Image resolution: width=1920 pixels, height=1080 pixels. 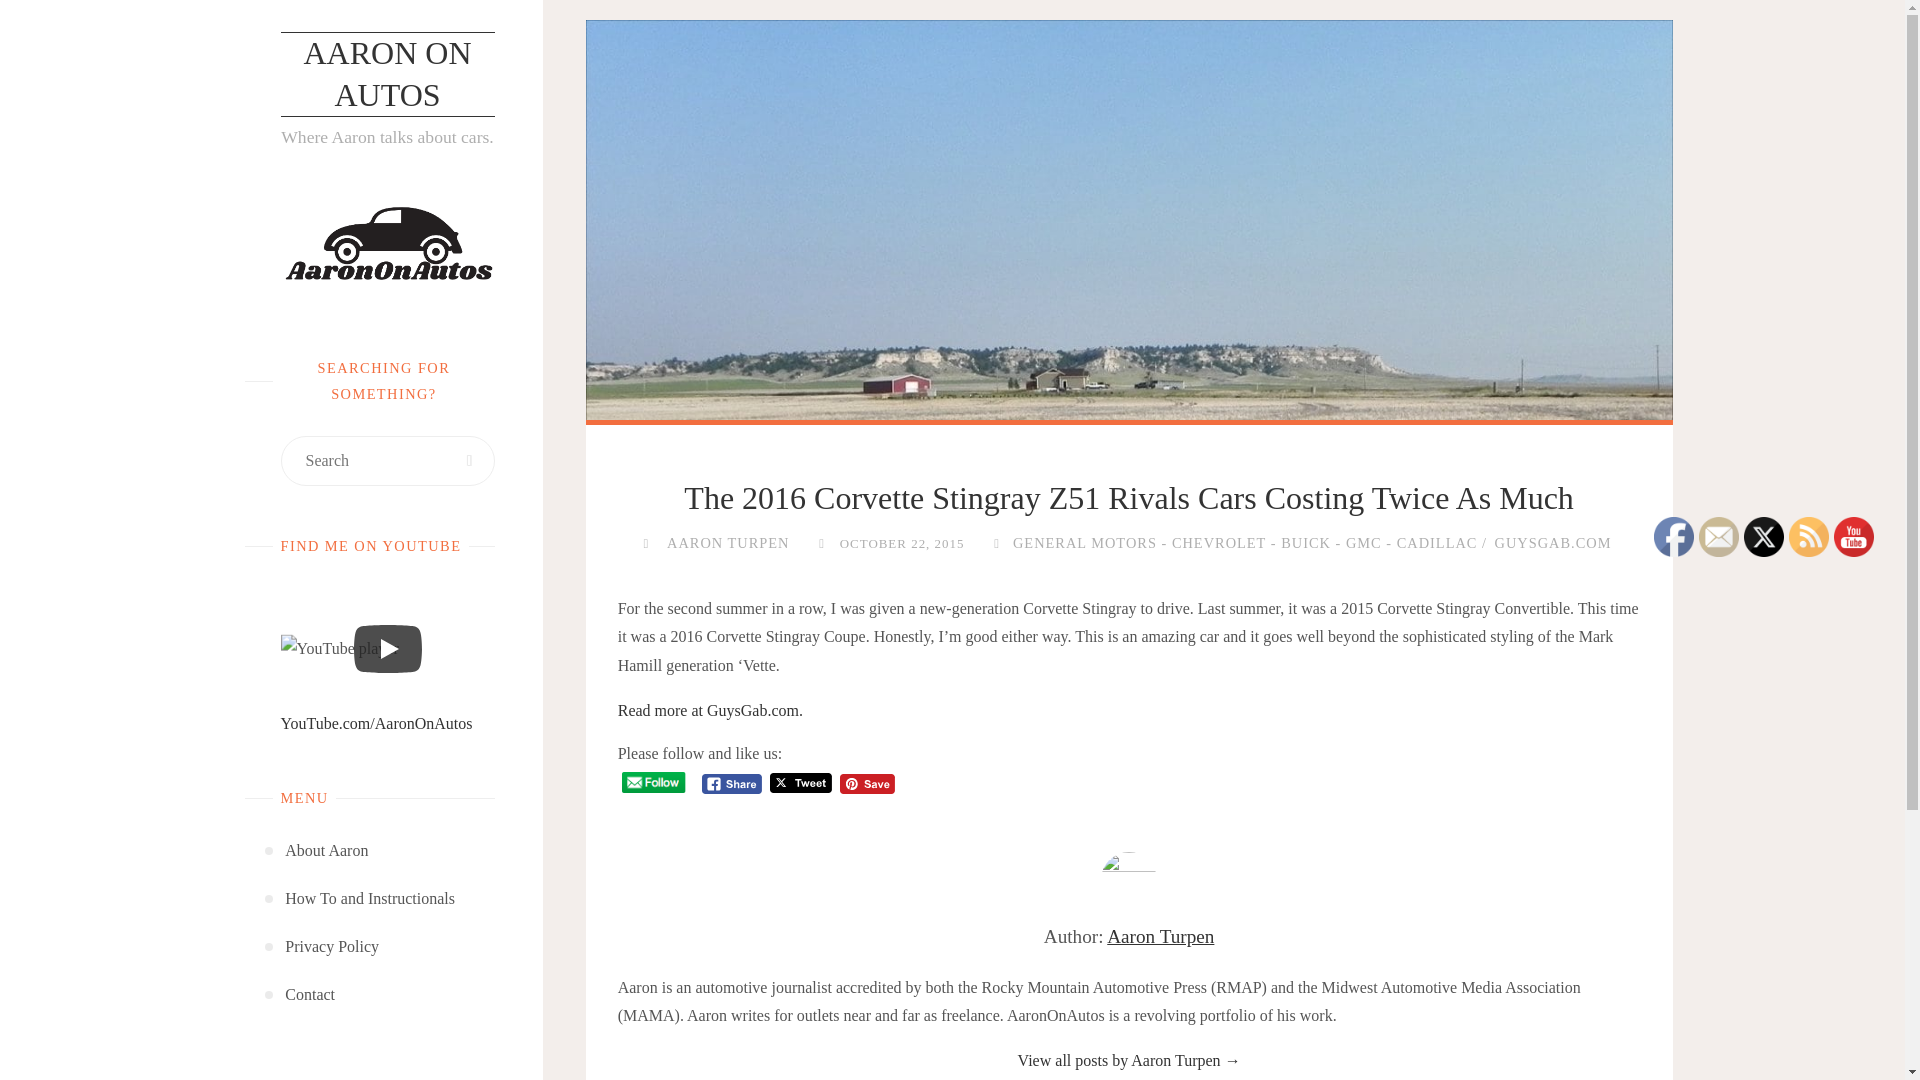 What do you see at coordinates (800, 783) in the screenshot?
I see `Tweet` at bounding box center [800, 783].